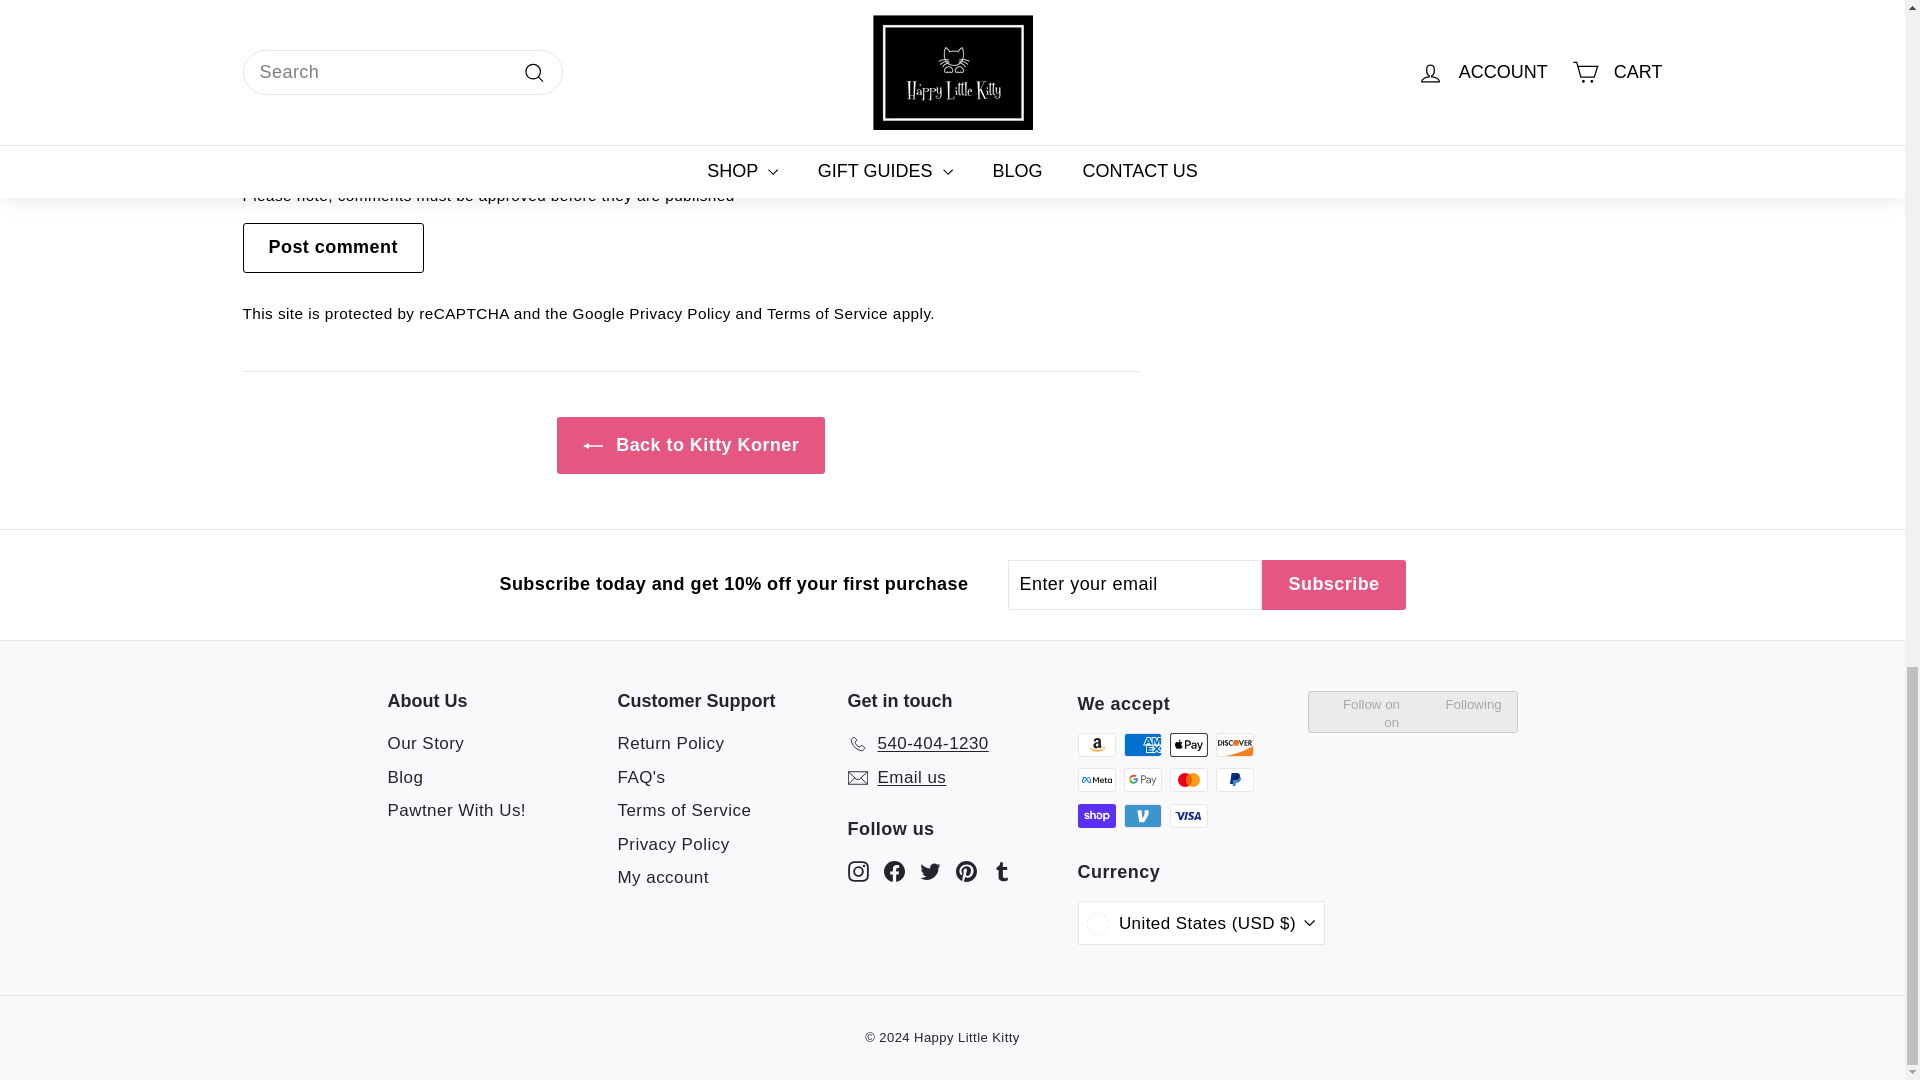 This screenshot has width=1920, height=1080. Describe the element at coordinates (1234, 745) in the screenshot. I see `Discover` at that location.